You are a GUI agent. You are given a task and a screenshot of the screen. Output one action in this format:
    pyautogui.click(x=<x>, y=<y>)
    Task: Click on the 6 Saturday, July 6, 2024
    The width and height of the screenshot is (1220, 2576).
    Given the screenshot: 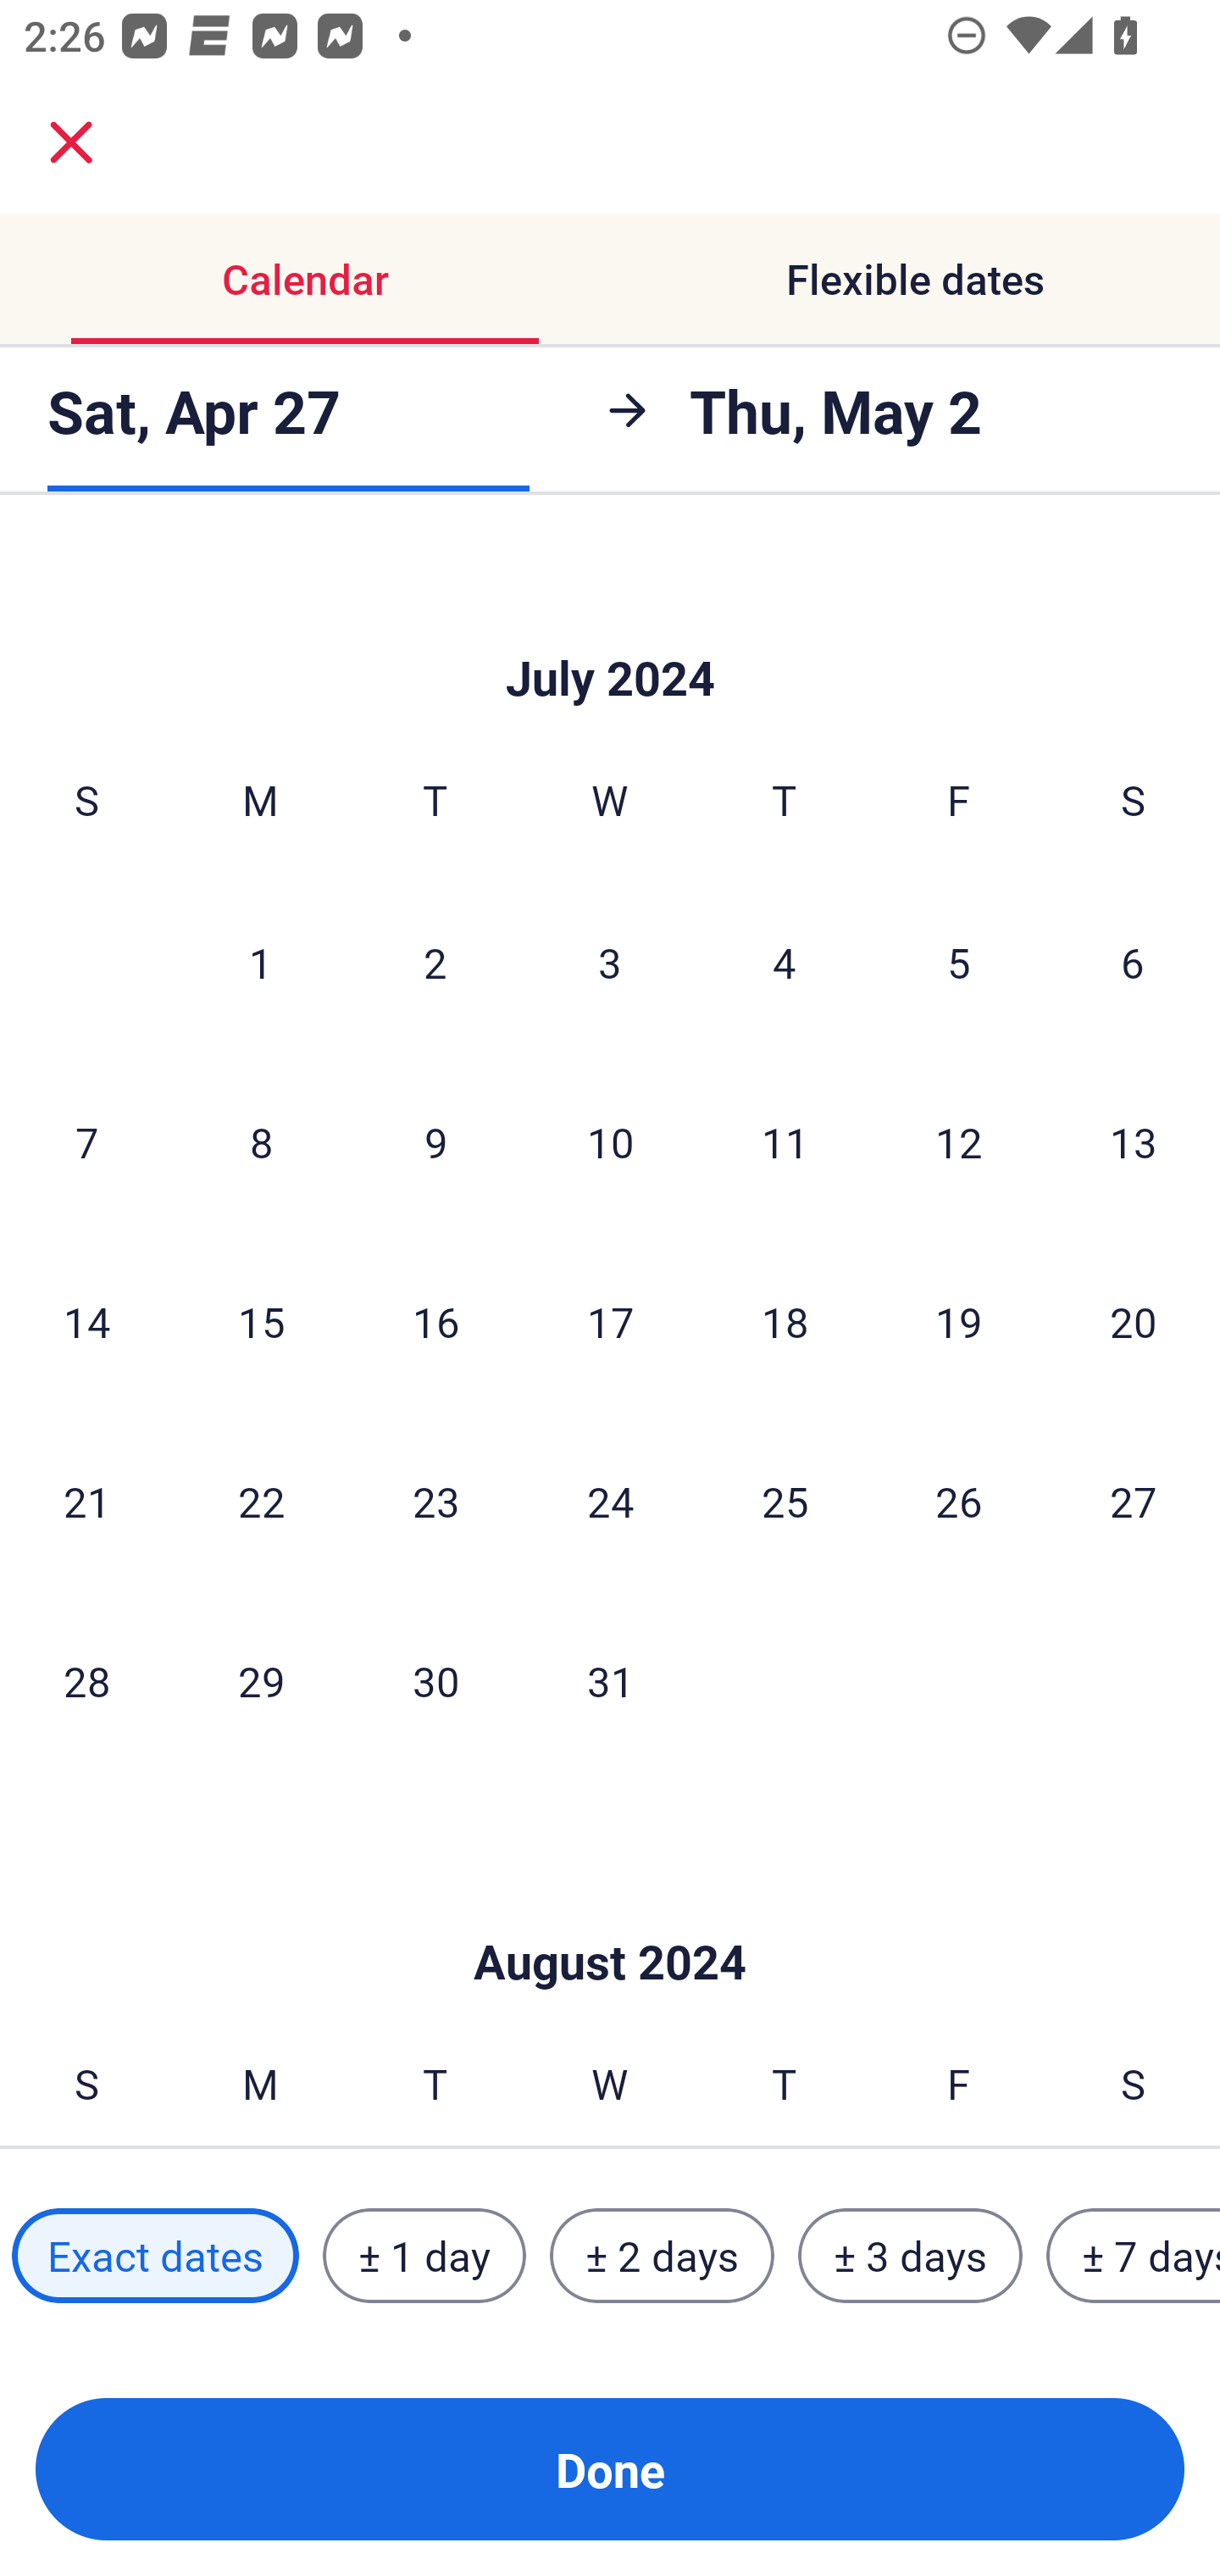 What is the action you would take?
    pyautogui.click(x=1133, y=962)
    